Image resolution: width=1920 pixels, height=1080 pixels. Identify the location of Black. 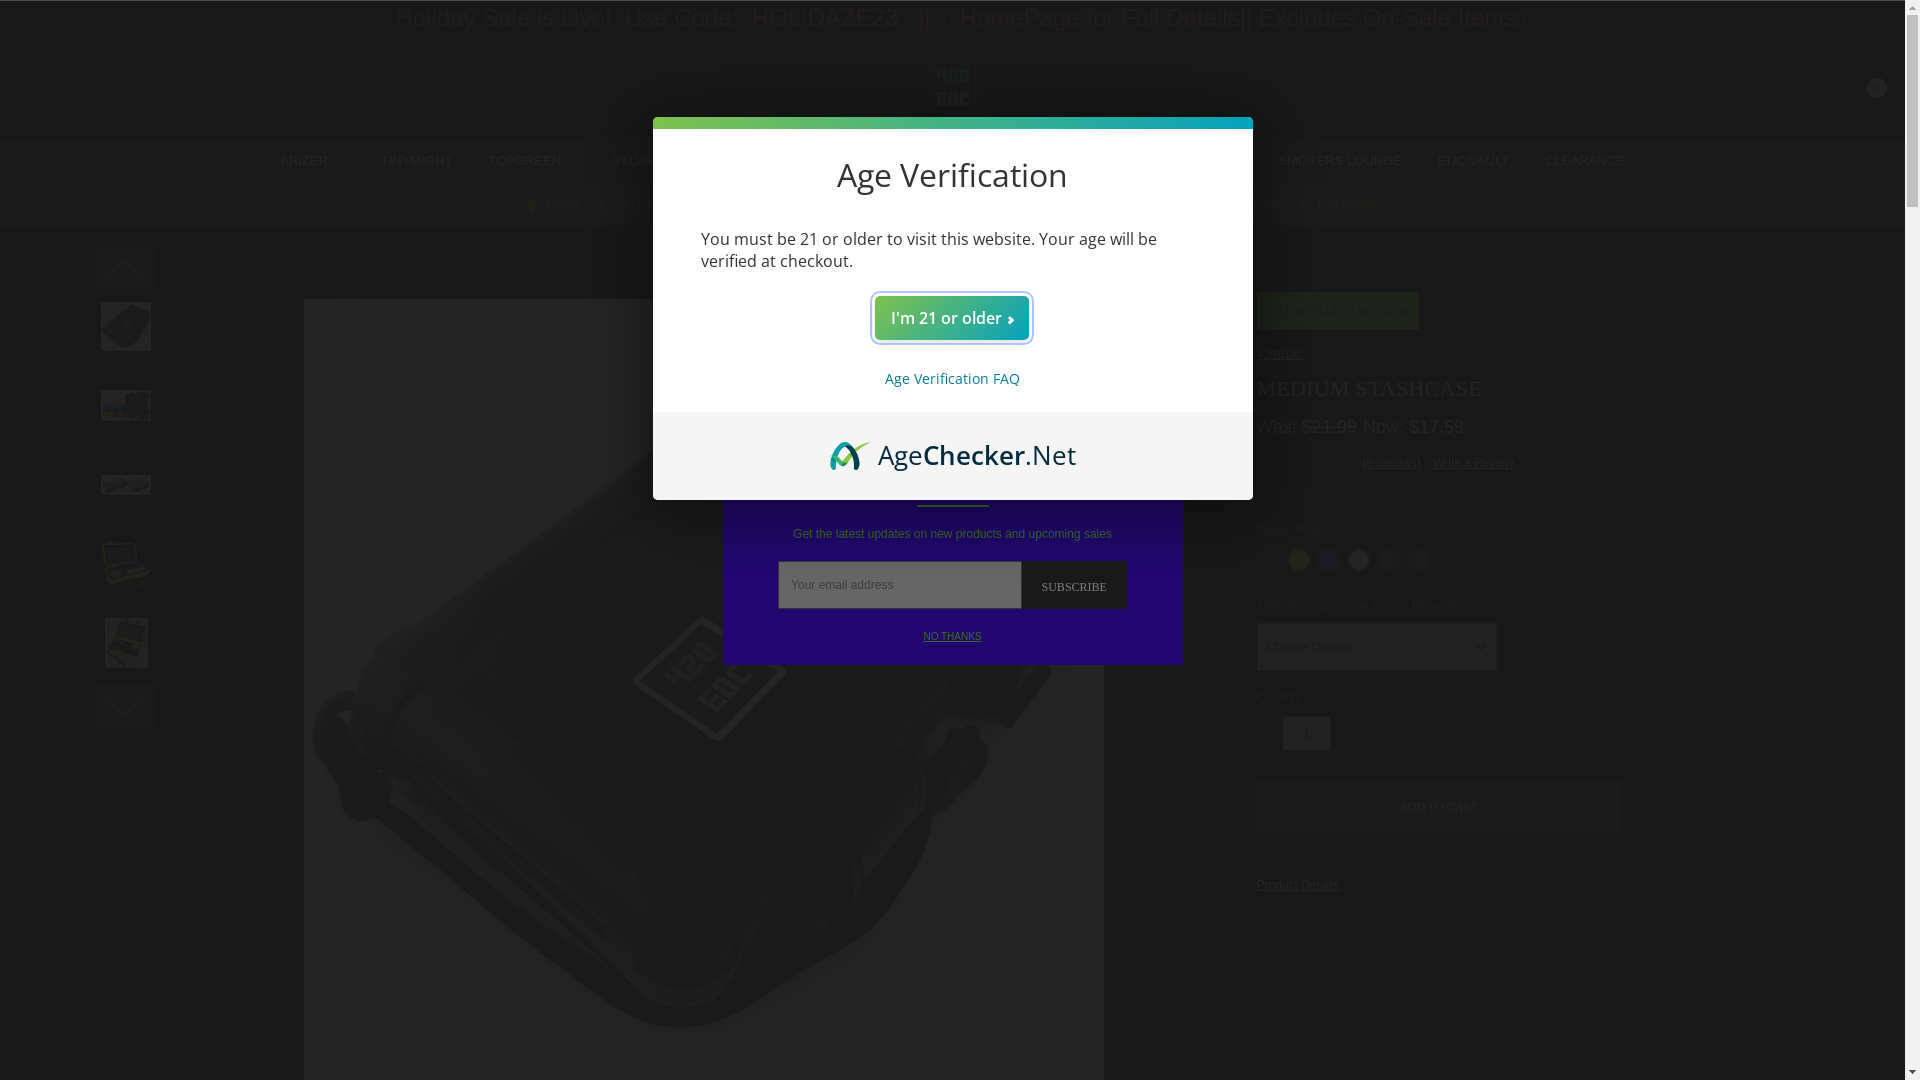
(1269, 560).